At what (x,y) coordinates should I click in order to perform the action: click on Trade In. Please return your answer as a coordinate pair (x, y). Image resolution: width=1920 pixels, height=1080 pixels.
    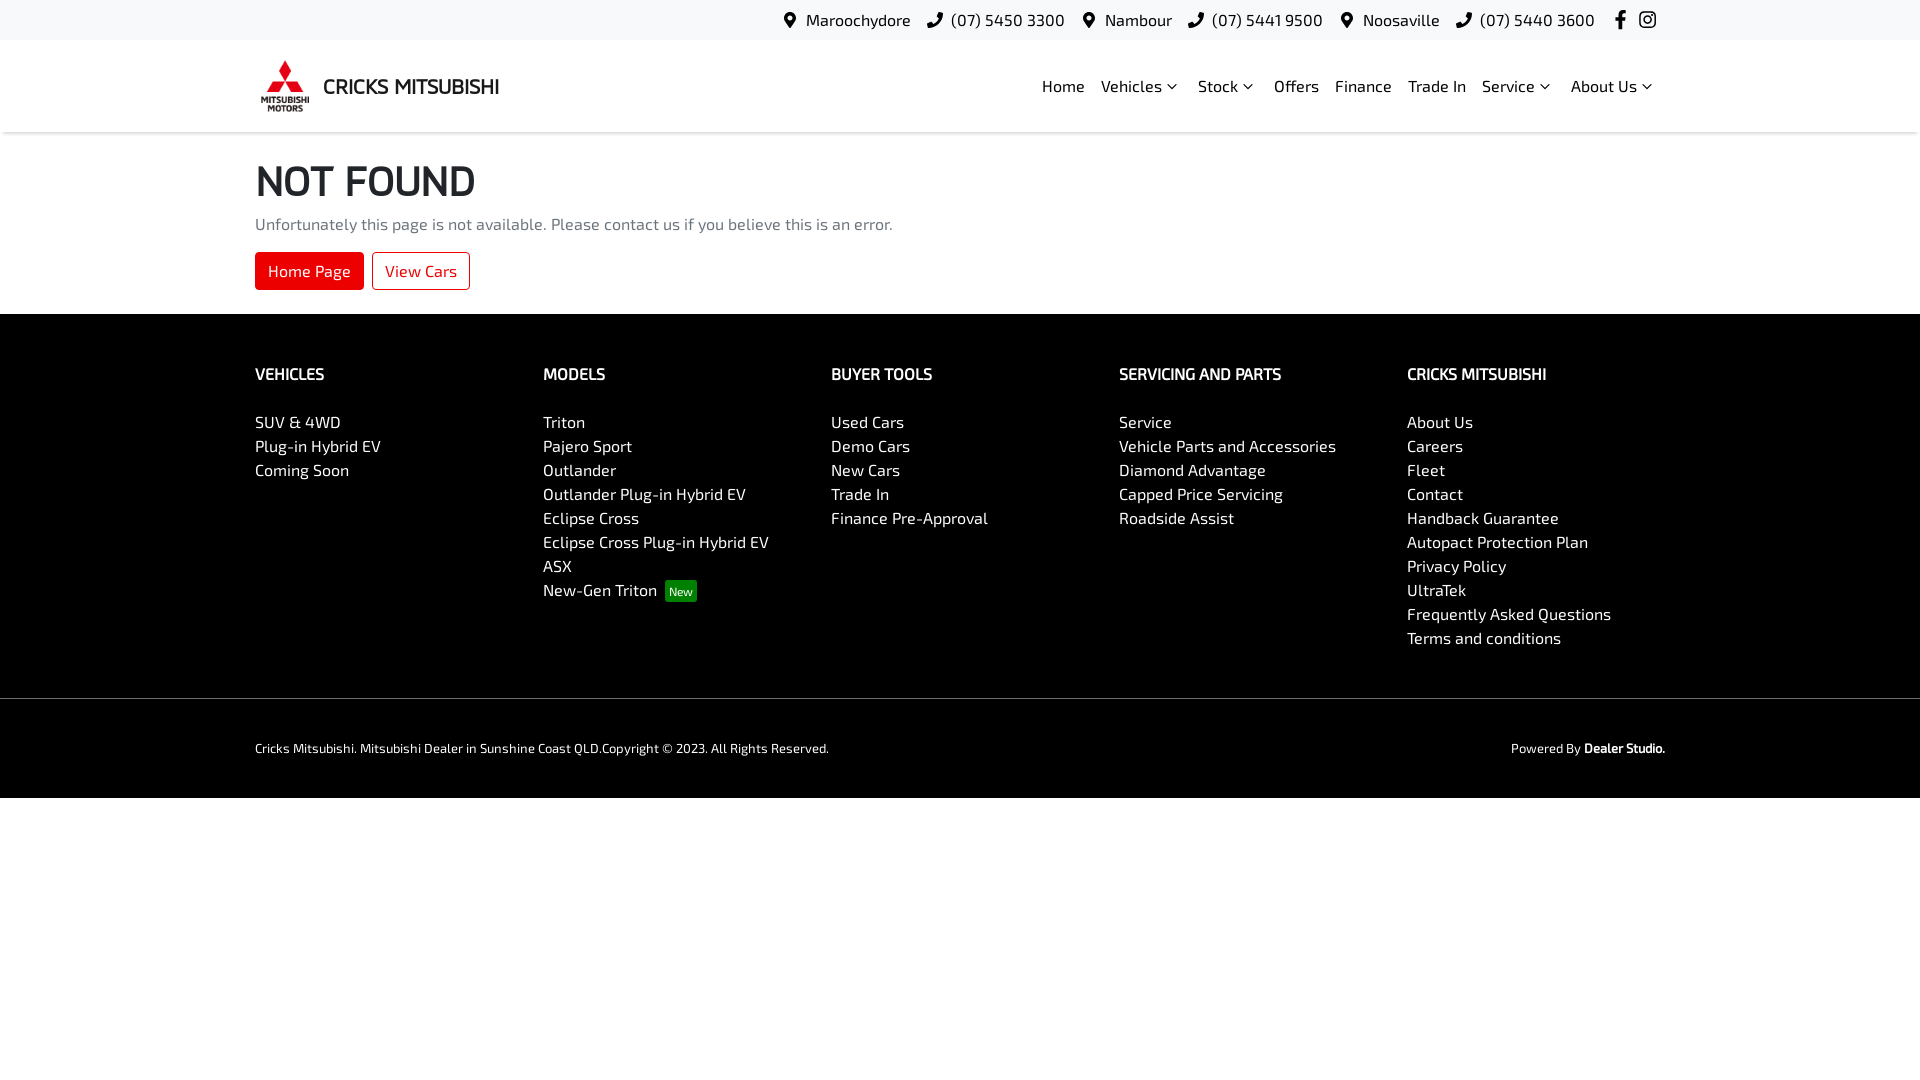
    Looking at the image, I should click on (860, 494).